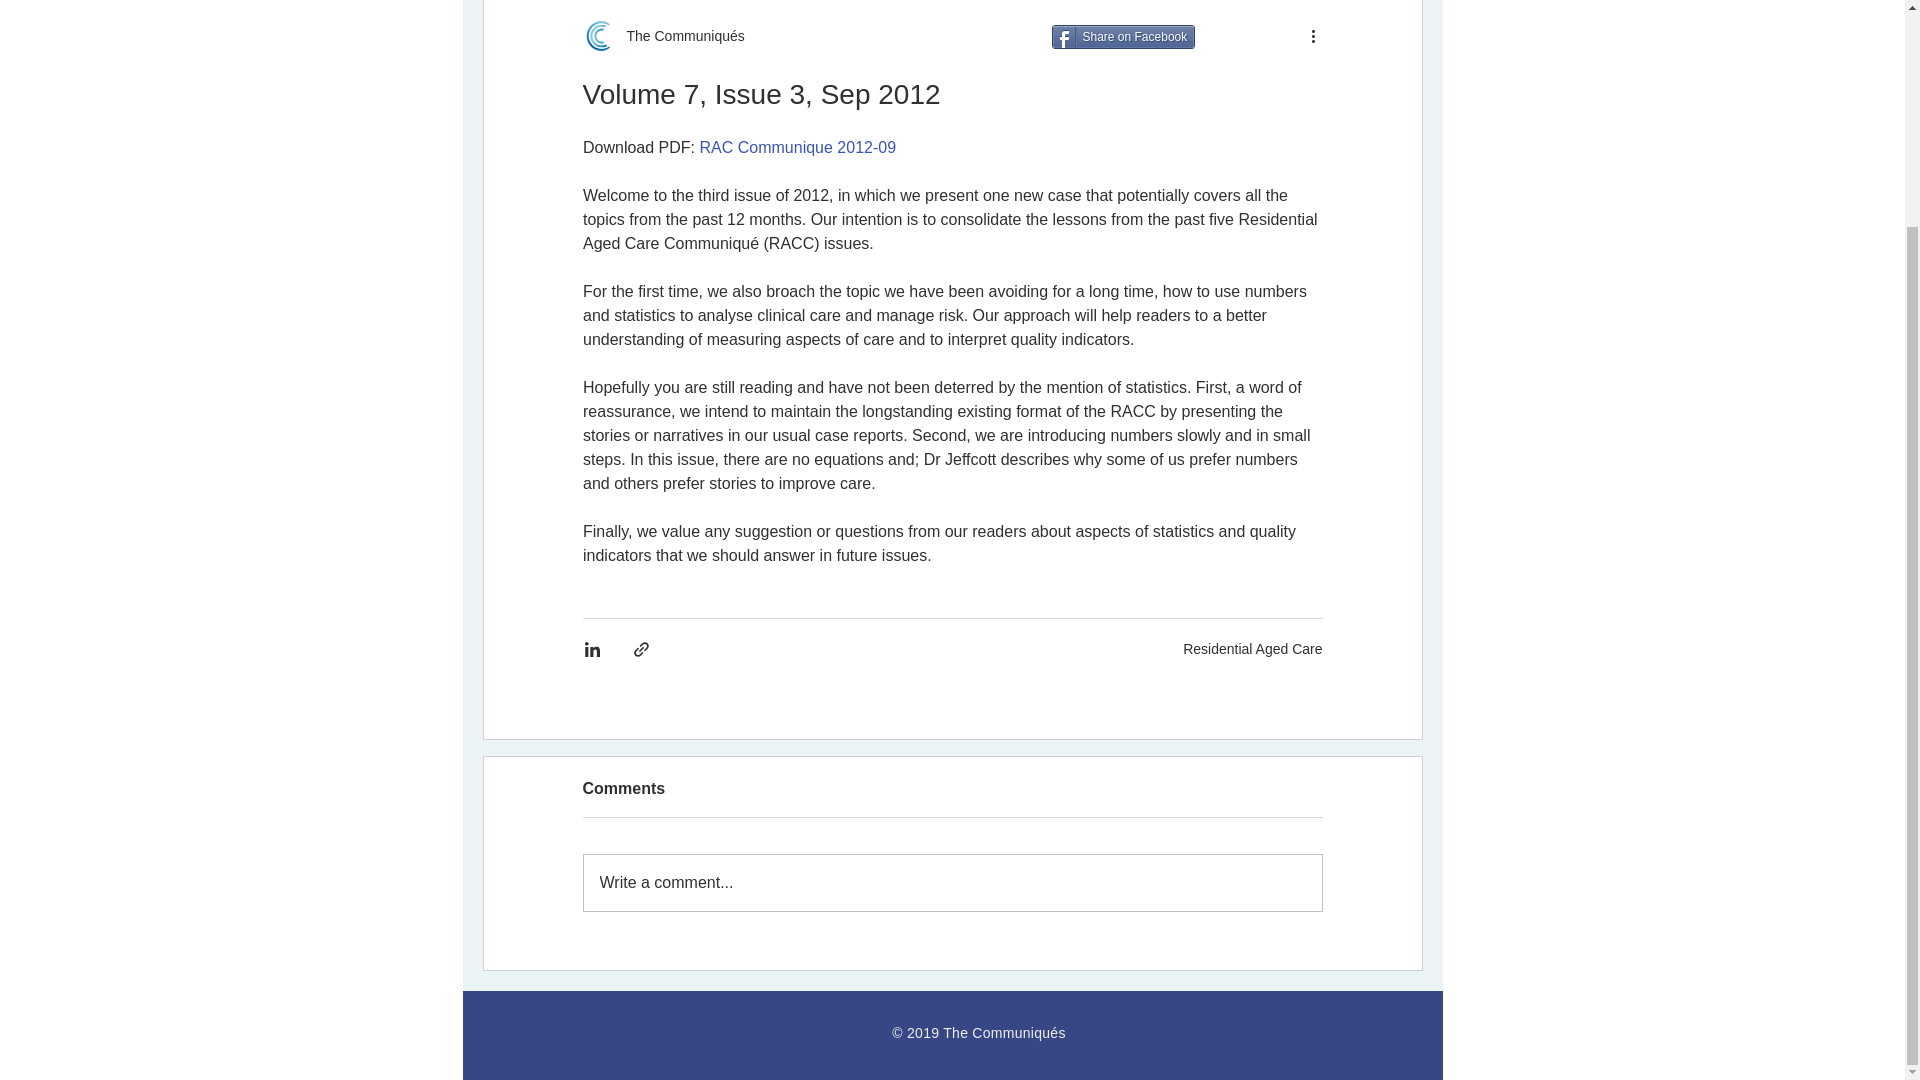 The height and width of the screenshot is (1080, 1920). I want to click on Share on Facebook, so click(1124, 36).